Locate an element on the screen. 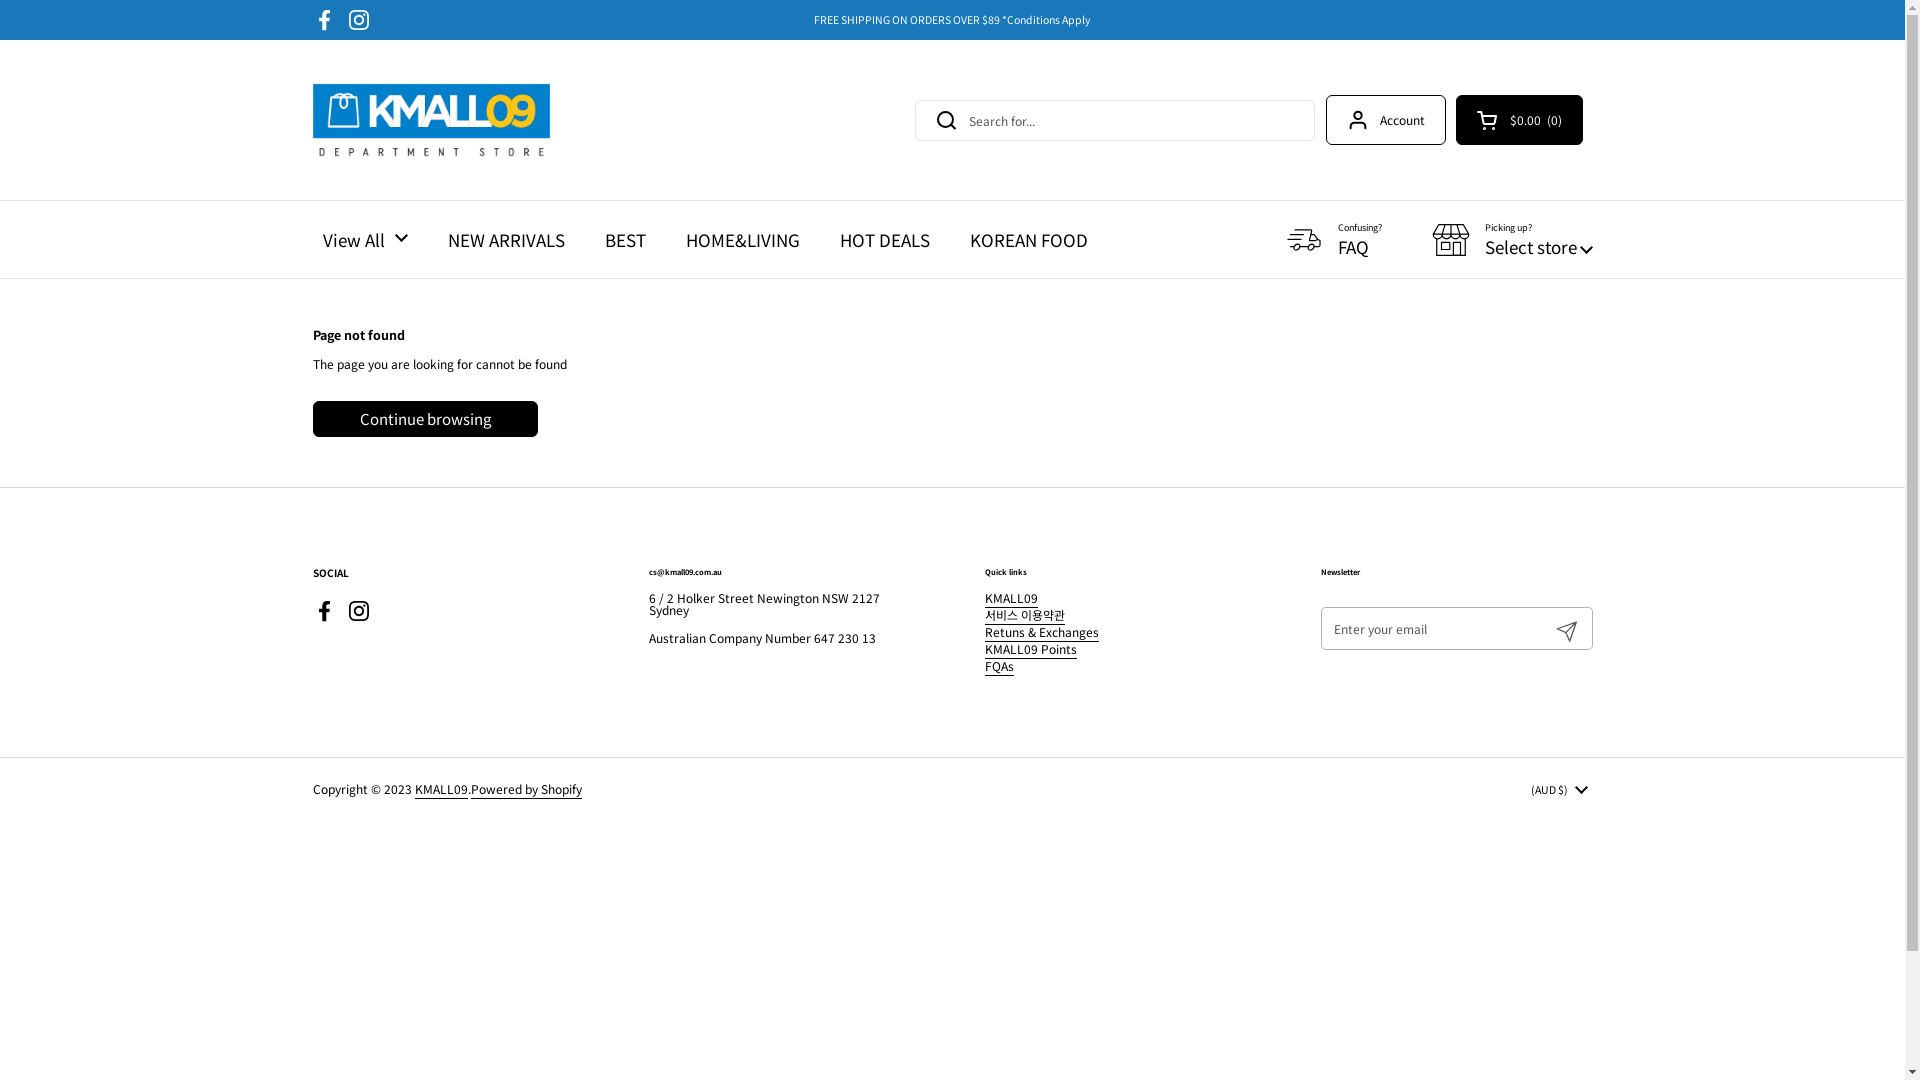  Continue browsing is located at coordinates (424, 418).